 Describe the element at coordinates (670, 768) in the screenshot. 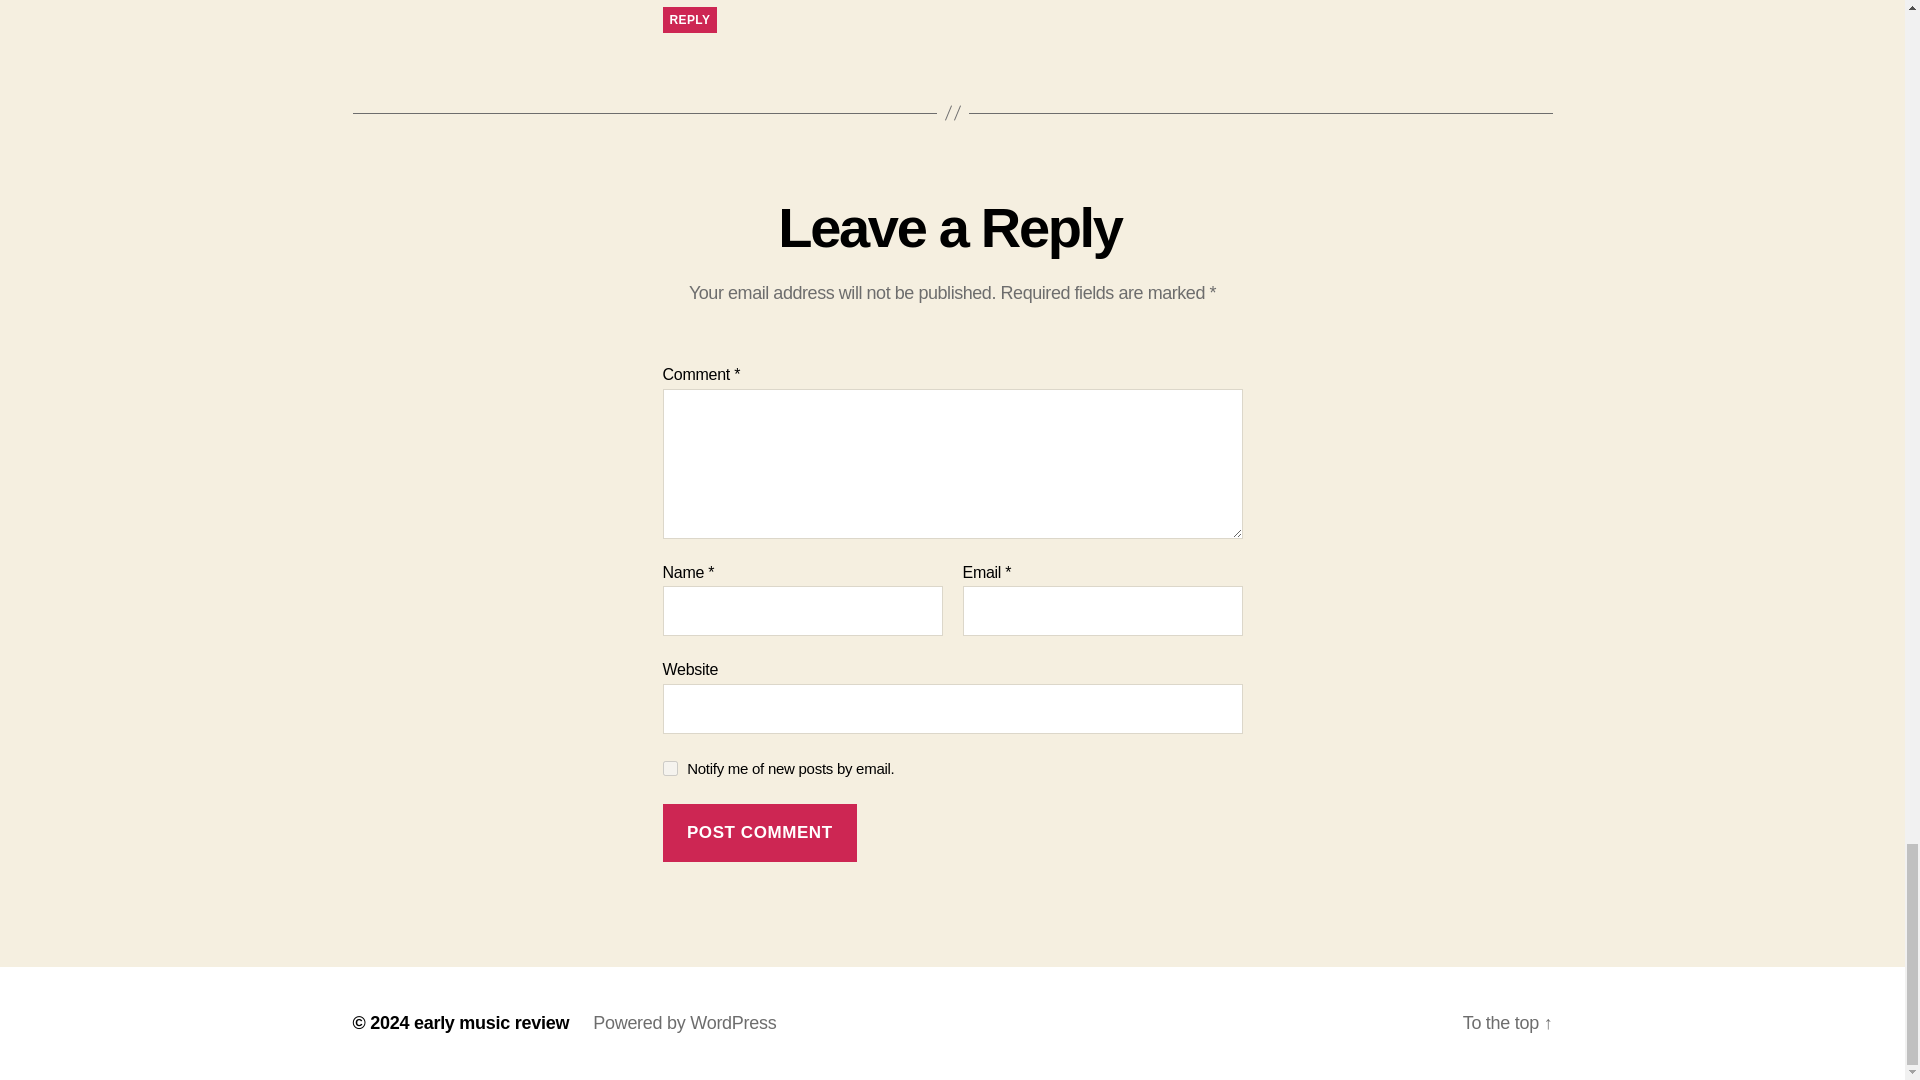

I see `subscribe` at that location.